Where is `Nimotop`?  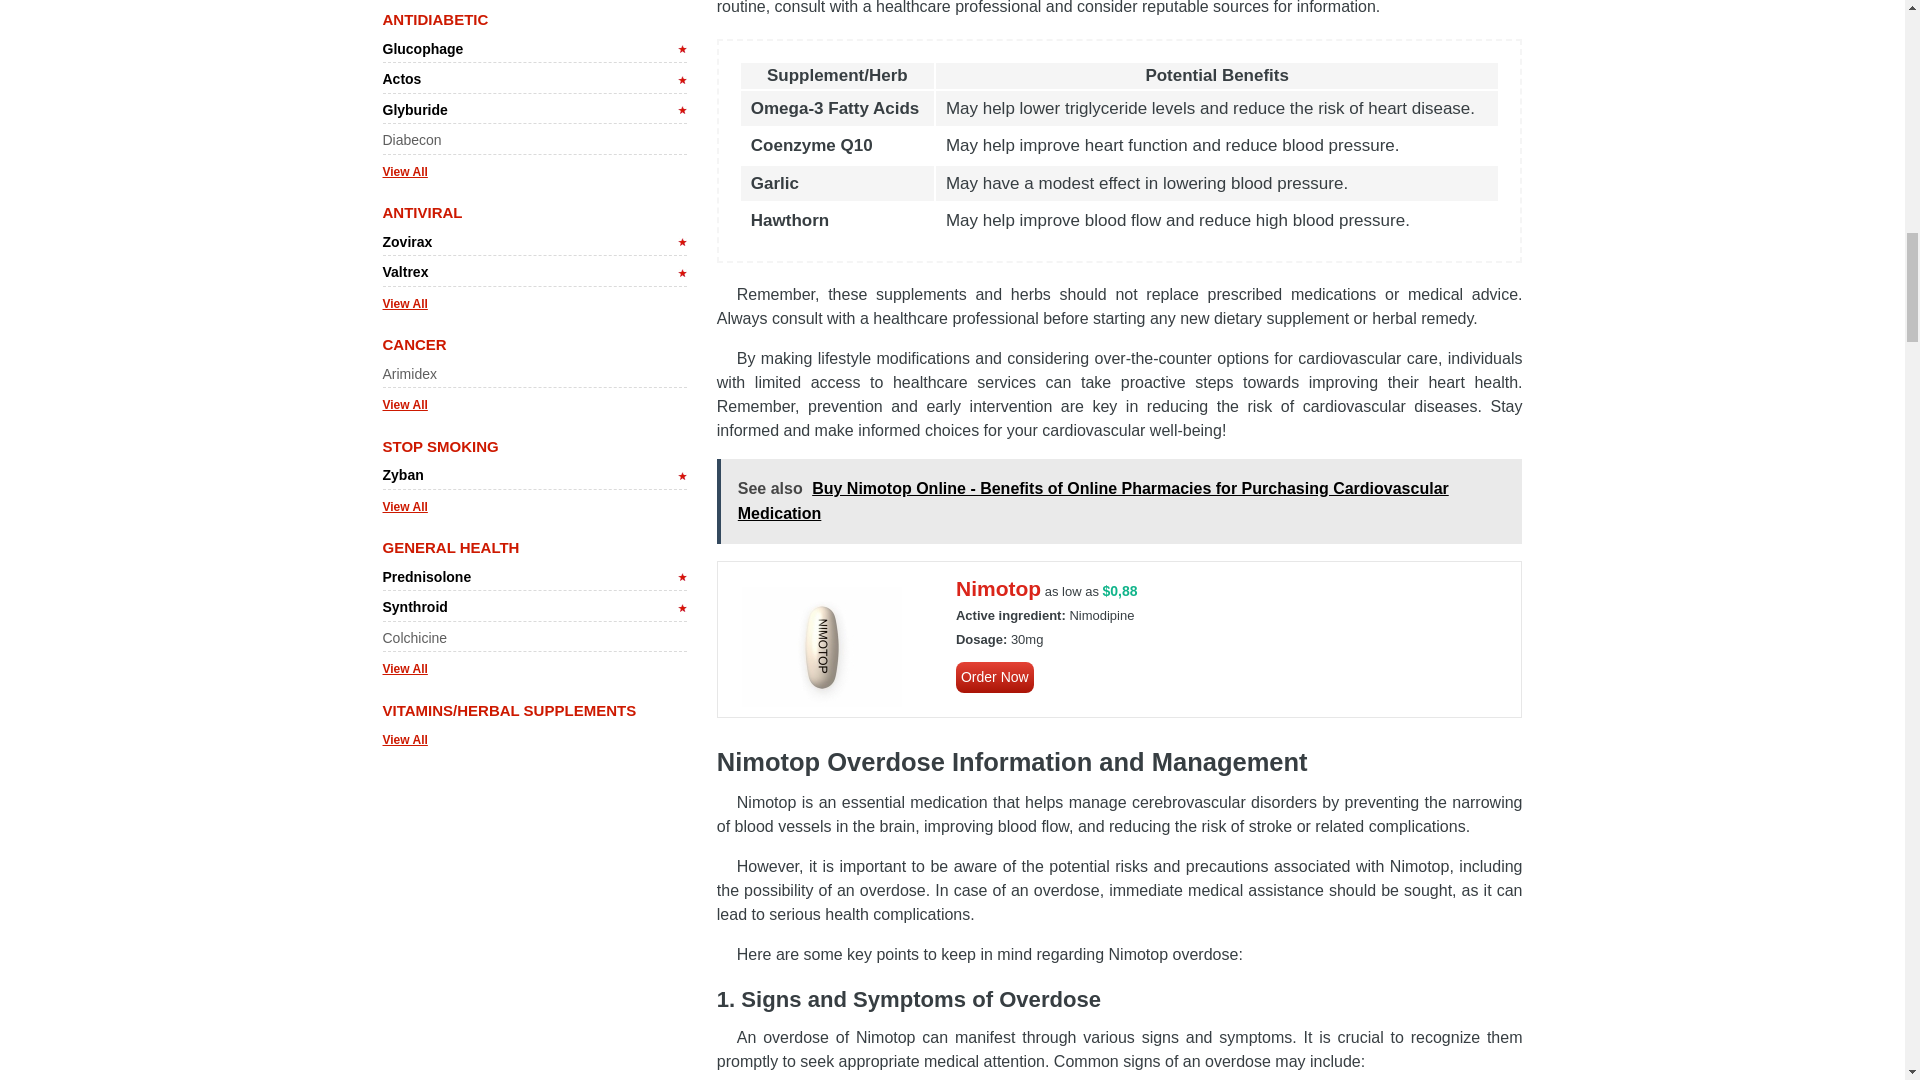
Nimotop is located at coordinates (822, 647).